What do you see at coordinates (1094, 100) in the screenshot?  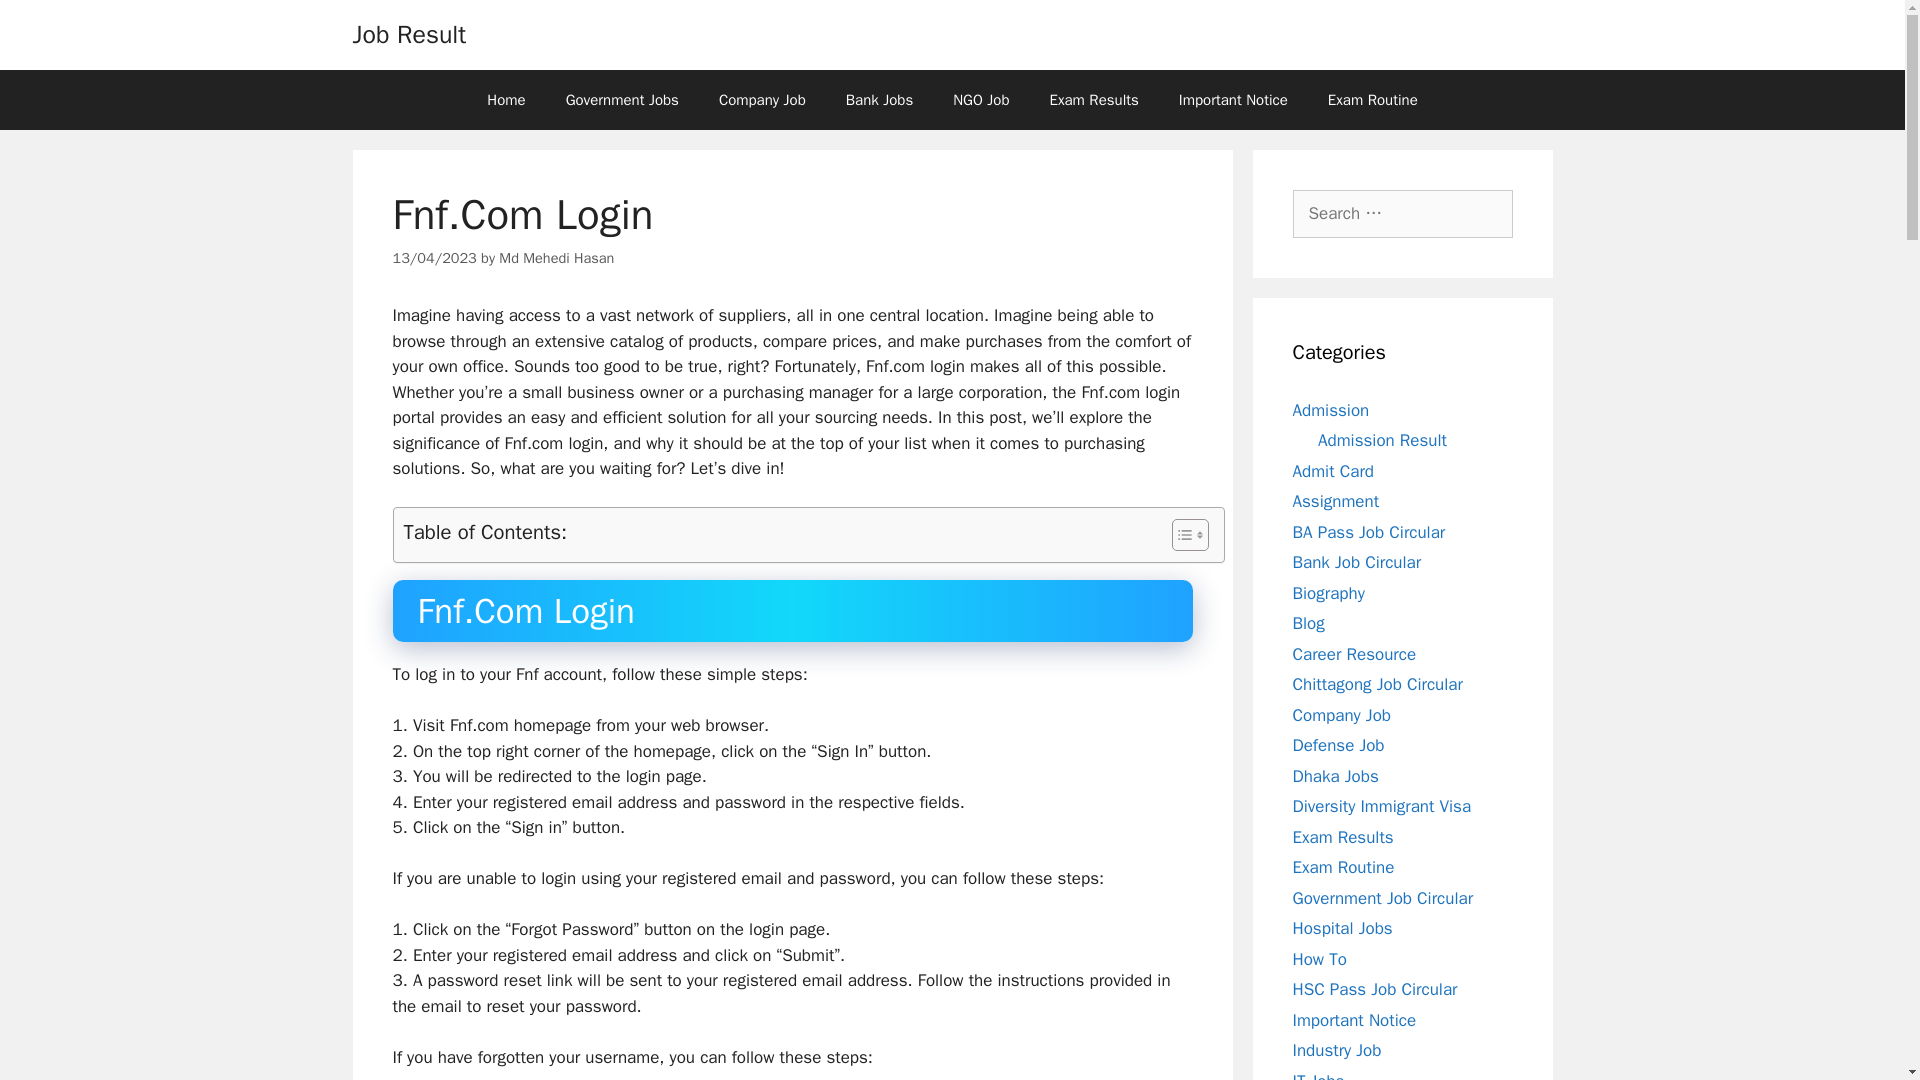 I see `Exam Results` at bounding box center [1094, 100].